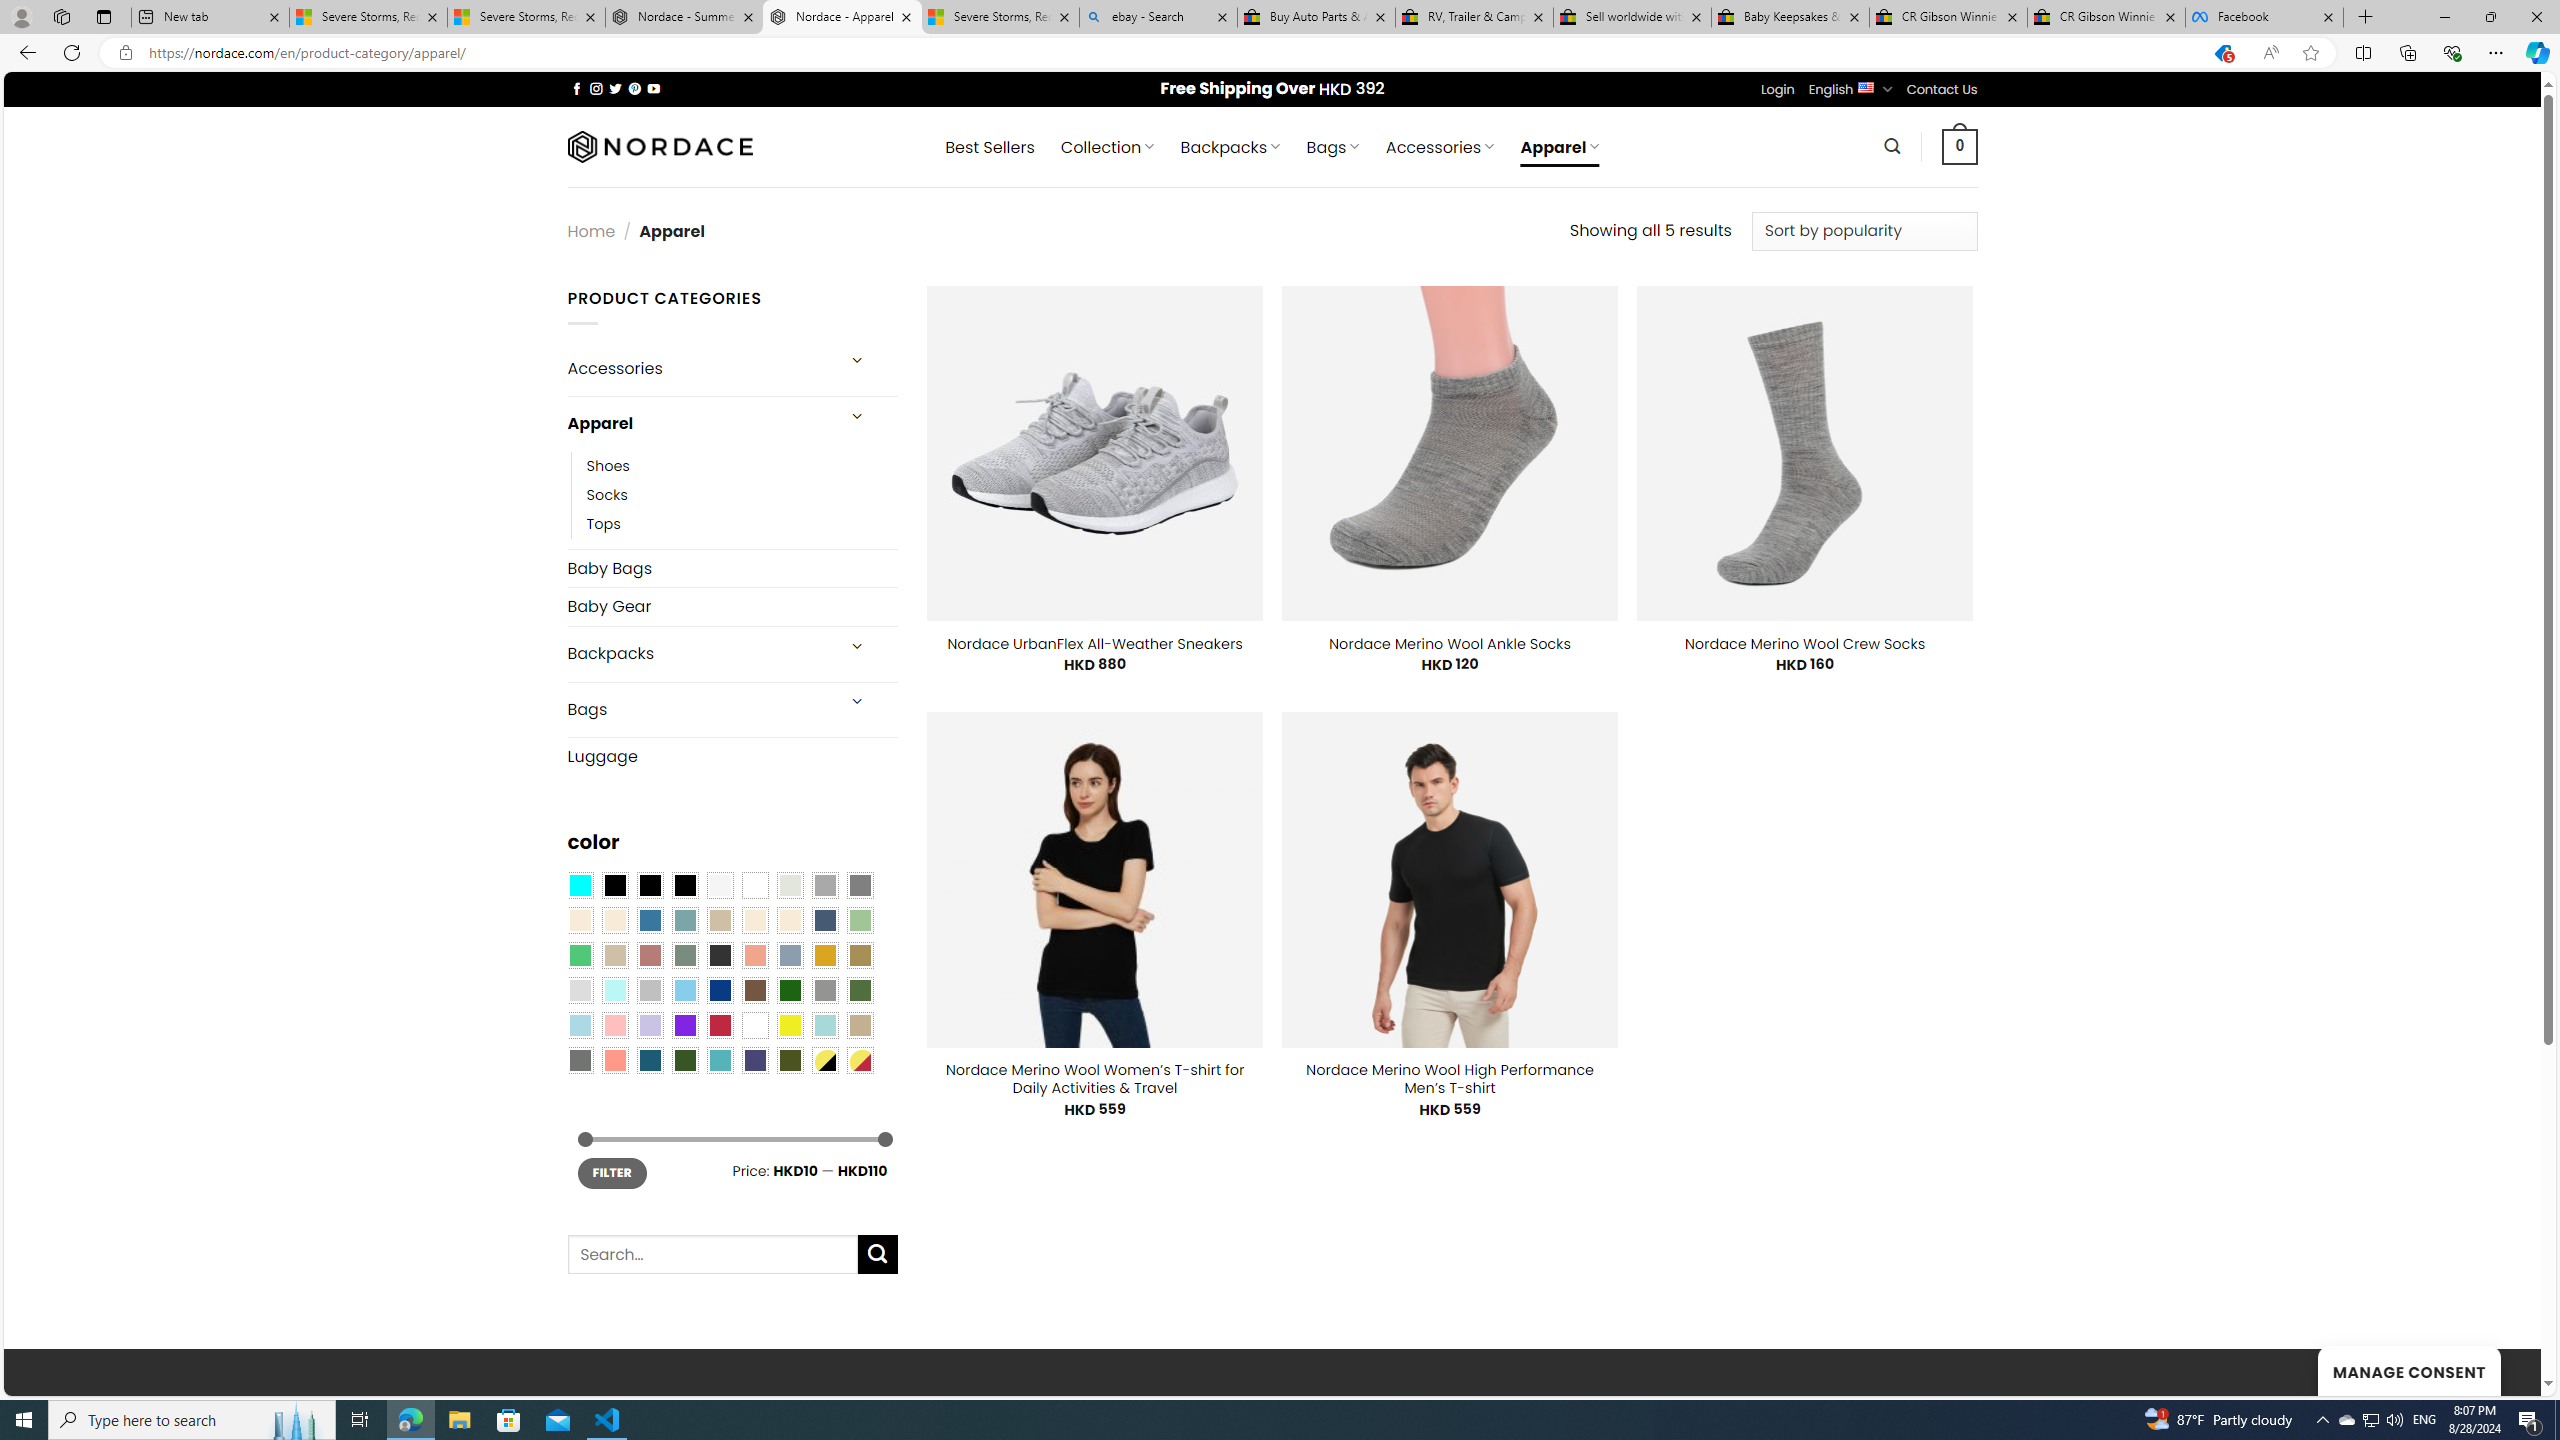 Image resolution: width=2560 pixels, height=1440 pixels. I want to click on FILTER, so click(612, 1173).